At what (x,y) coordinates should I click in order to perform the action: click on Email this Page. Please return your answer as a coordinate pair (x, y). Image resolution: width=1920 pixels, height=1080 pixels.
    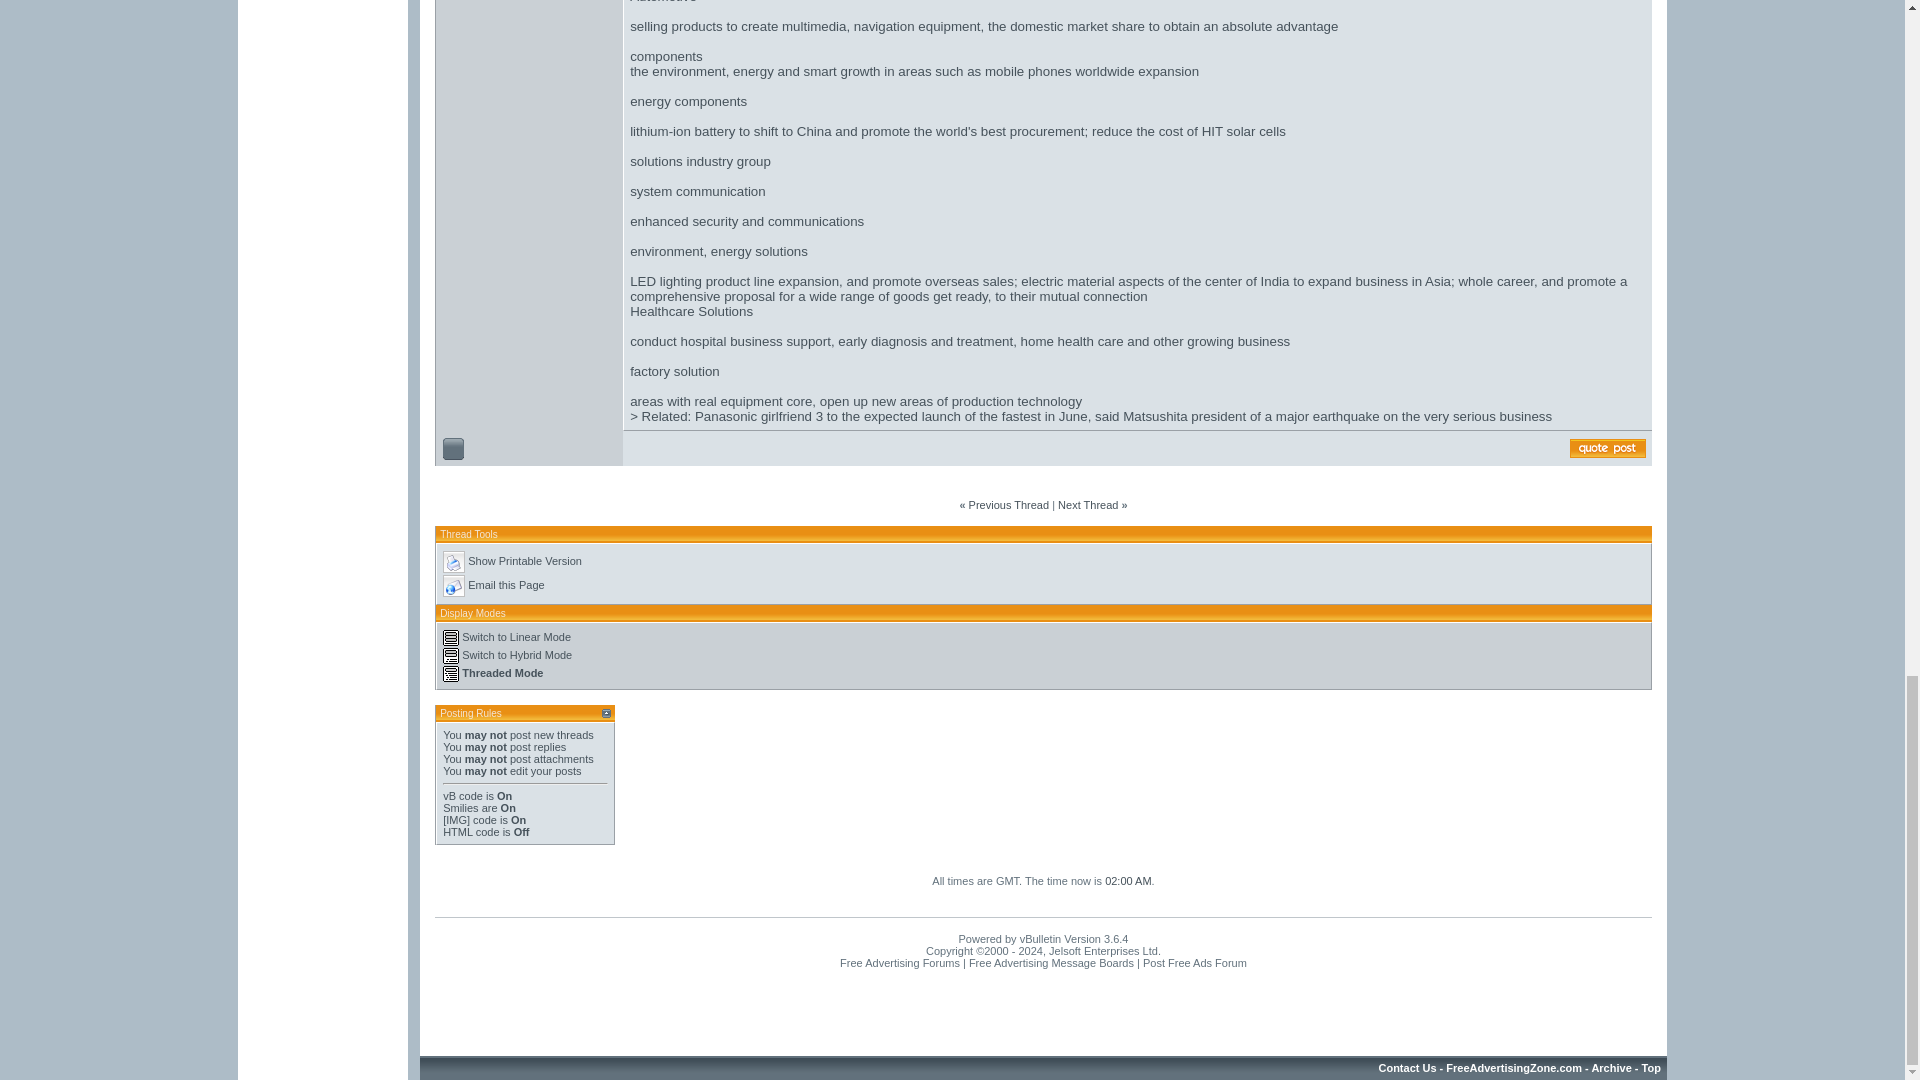
    Looking at the image, I should click on (506, 584).